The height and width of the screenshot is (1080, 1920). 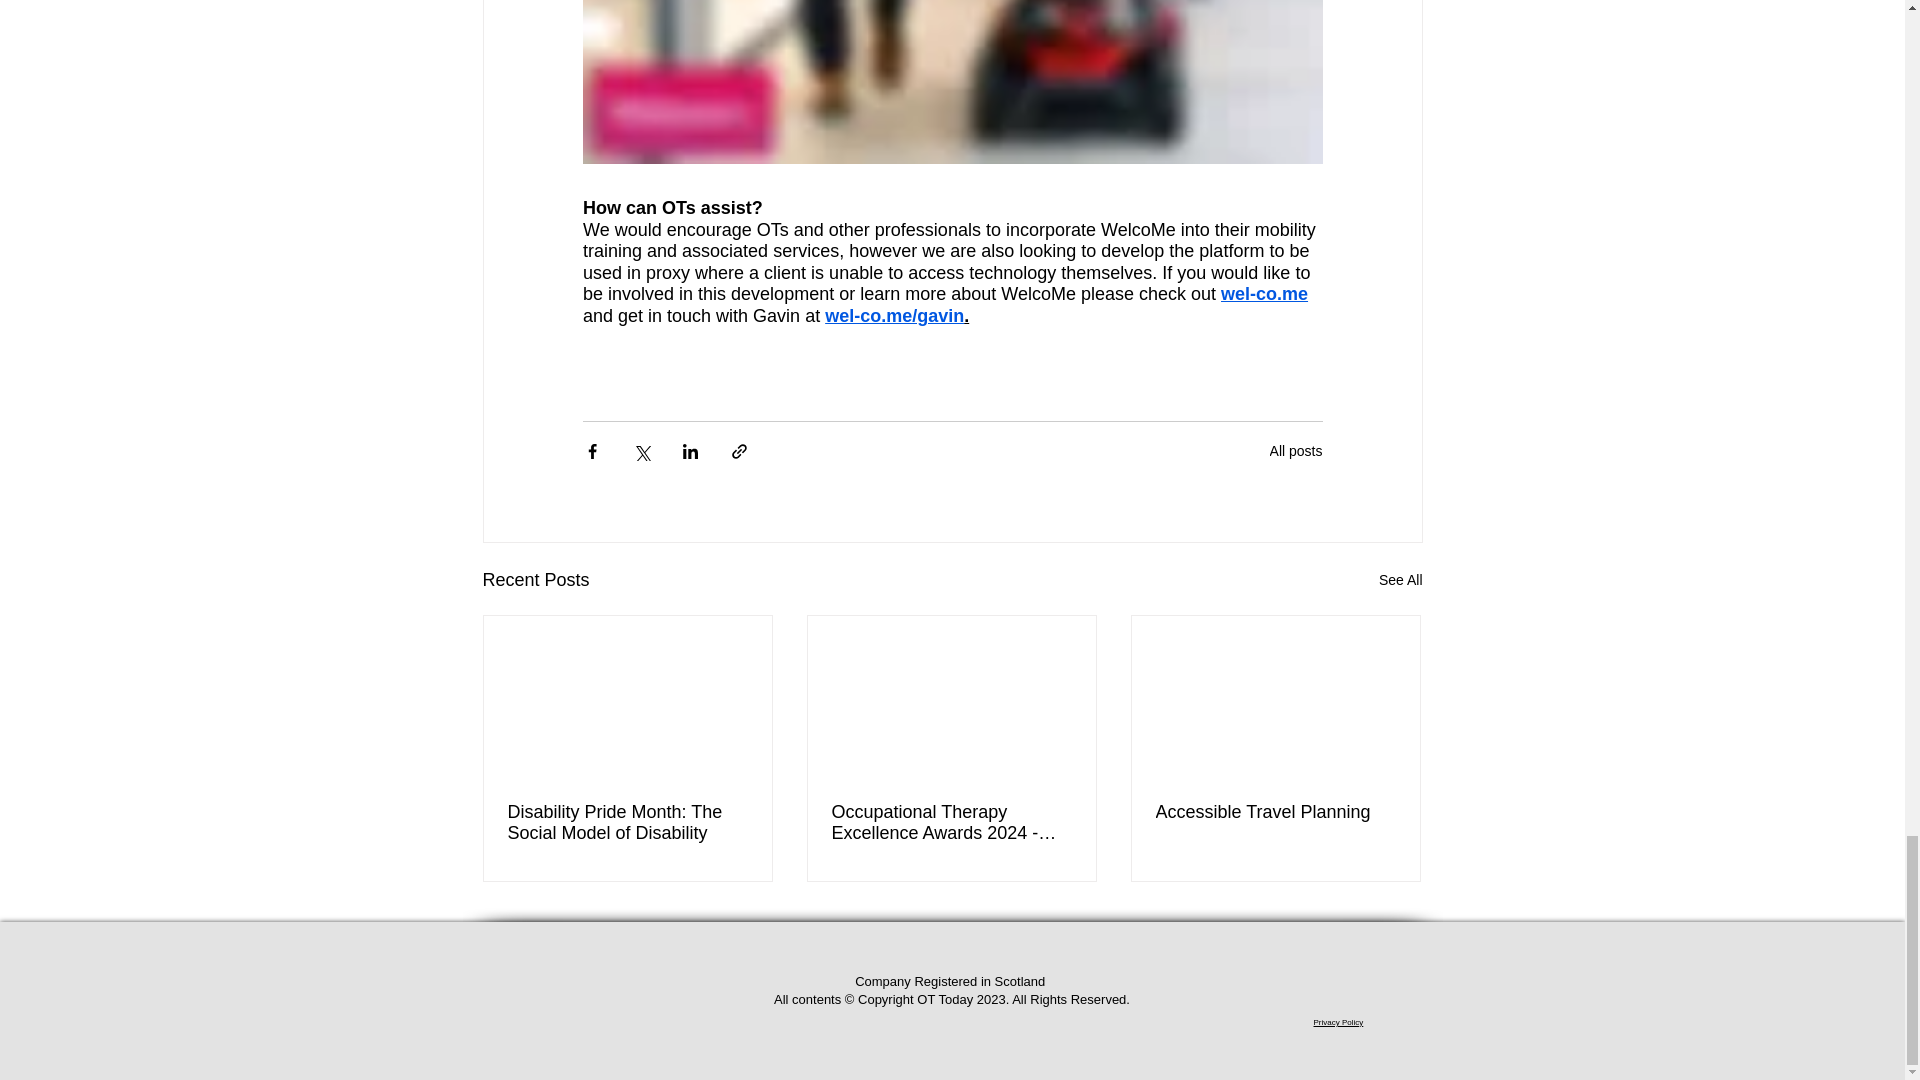 I want to click on wel-co.me, so click(x=1264, y=294).